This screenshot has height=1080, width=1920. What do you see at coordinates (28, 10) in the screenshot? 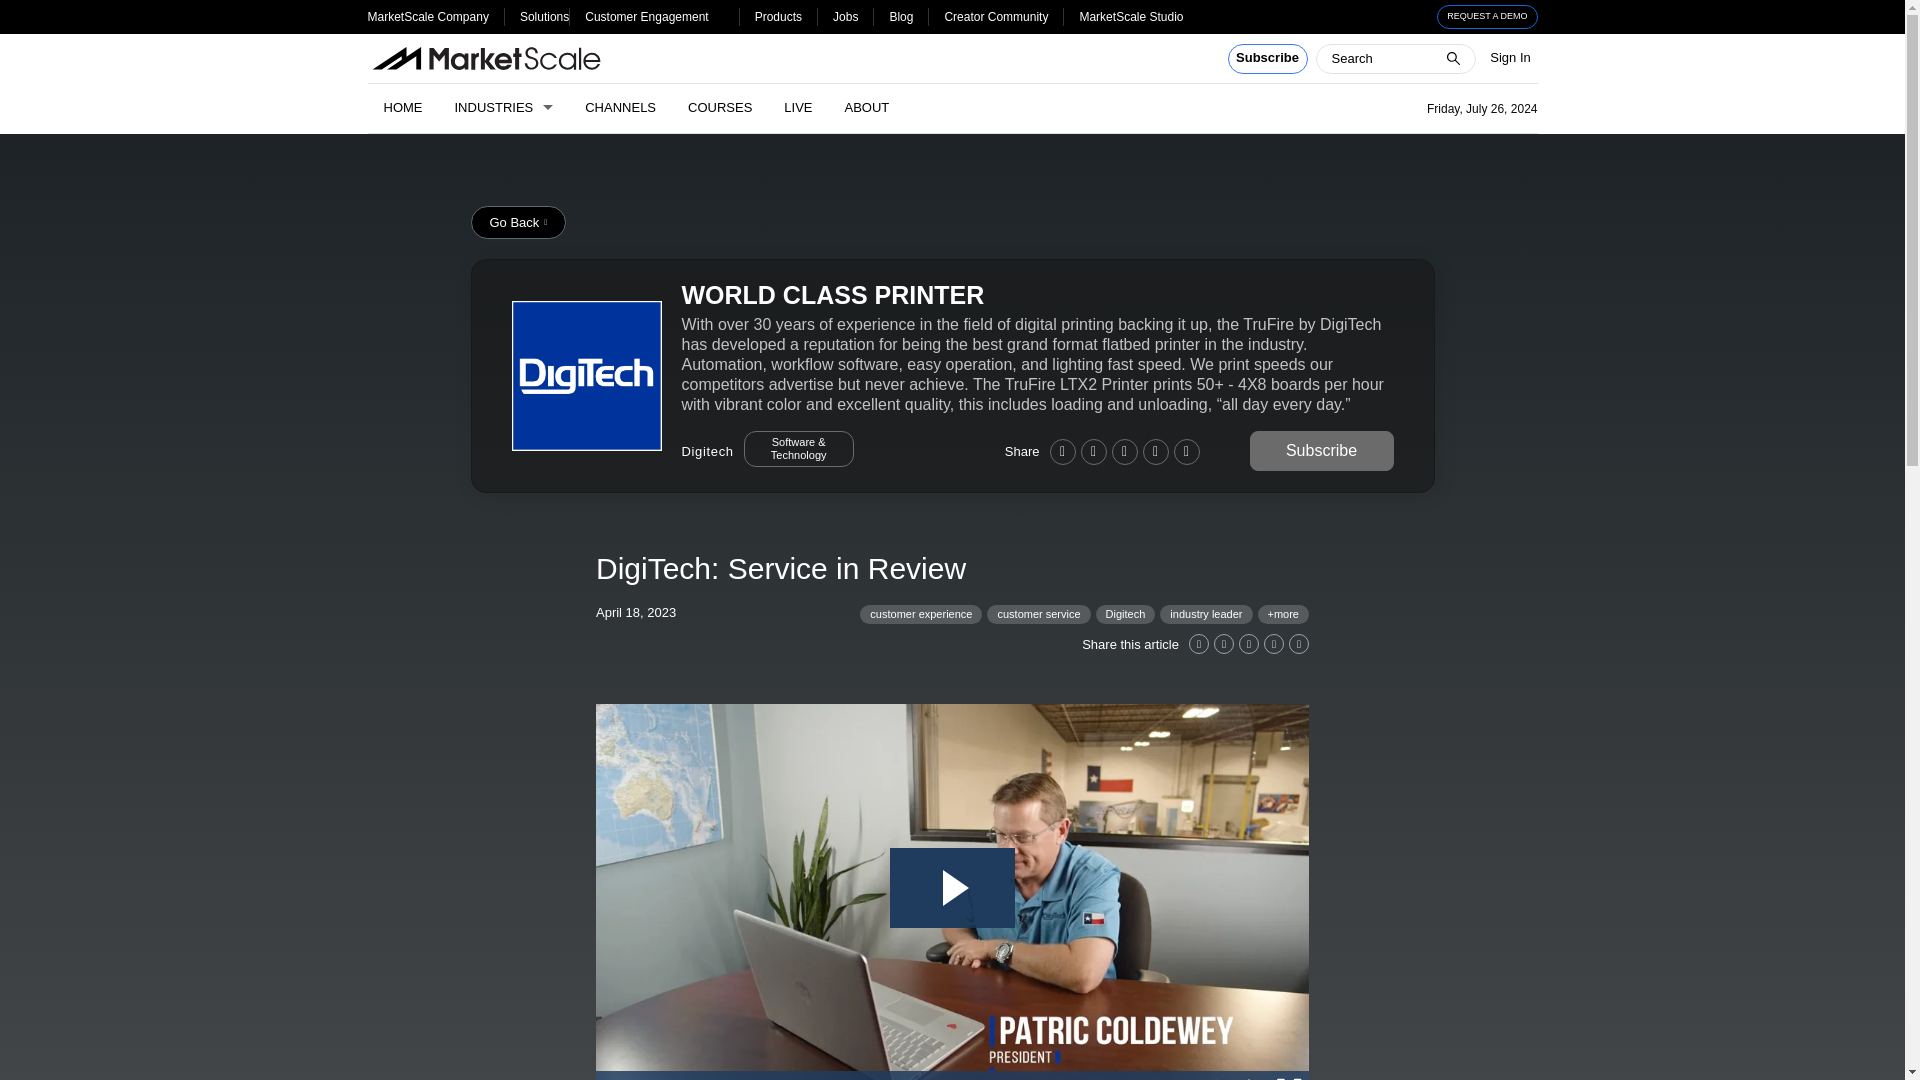
I see `Search` at bounding box center [28, 10].